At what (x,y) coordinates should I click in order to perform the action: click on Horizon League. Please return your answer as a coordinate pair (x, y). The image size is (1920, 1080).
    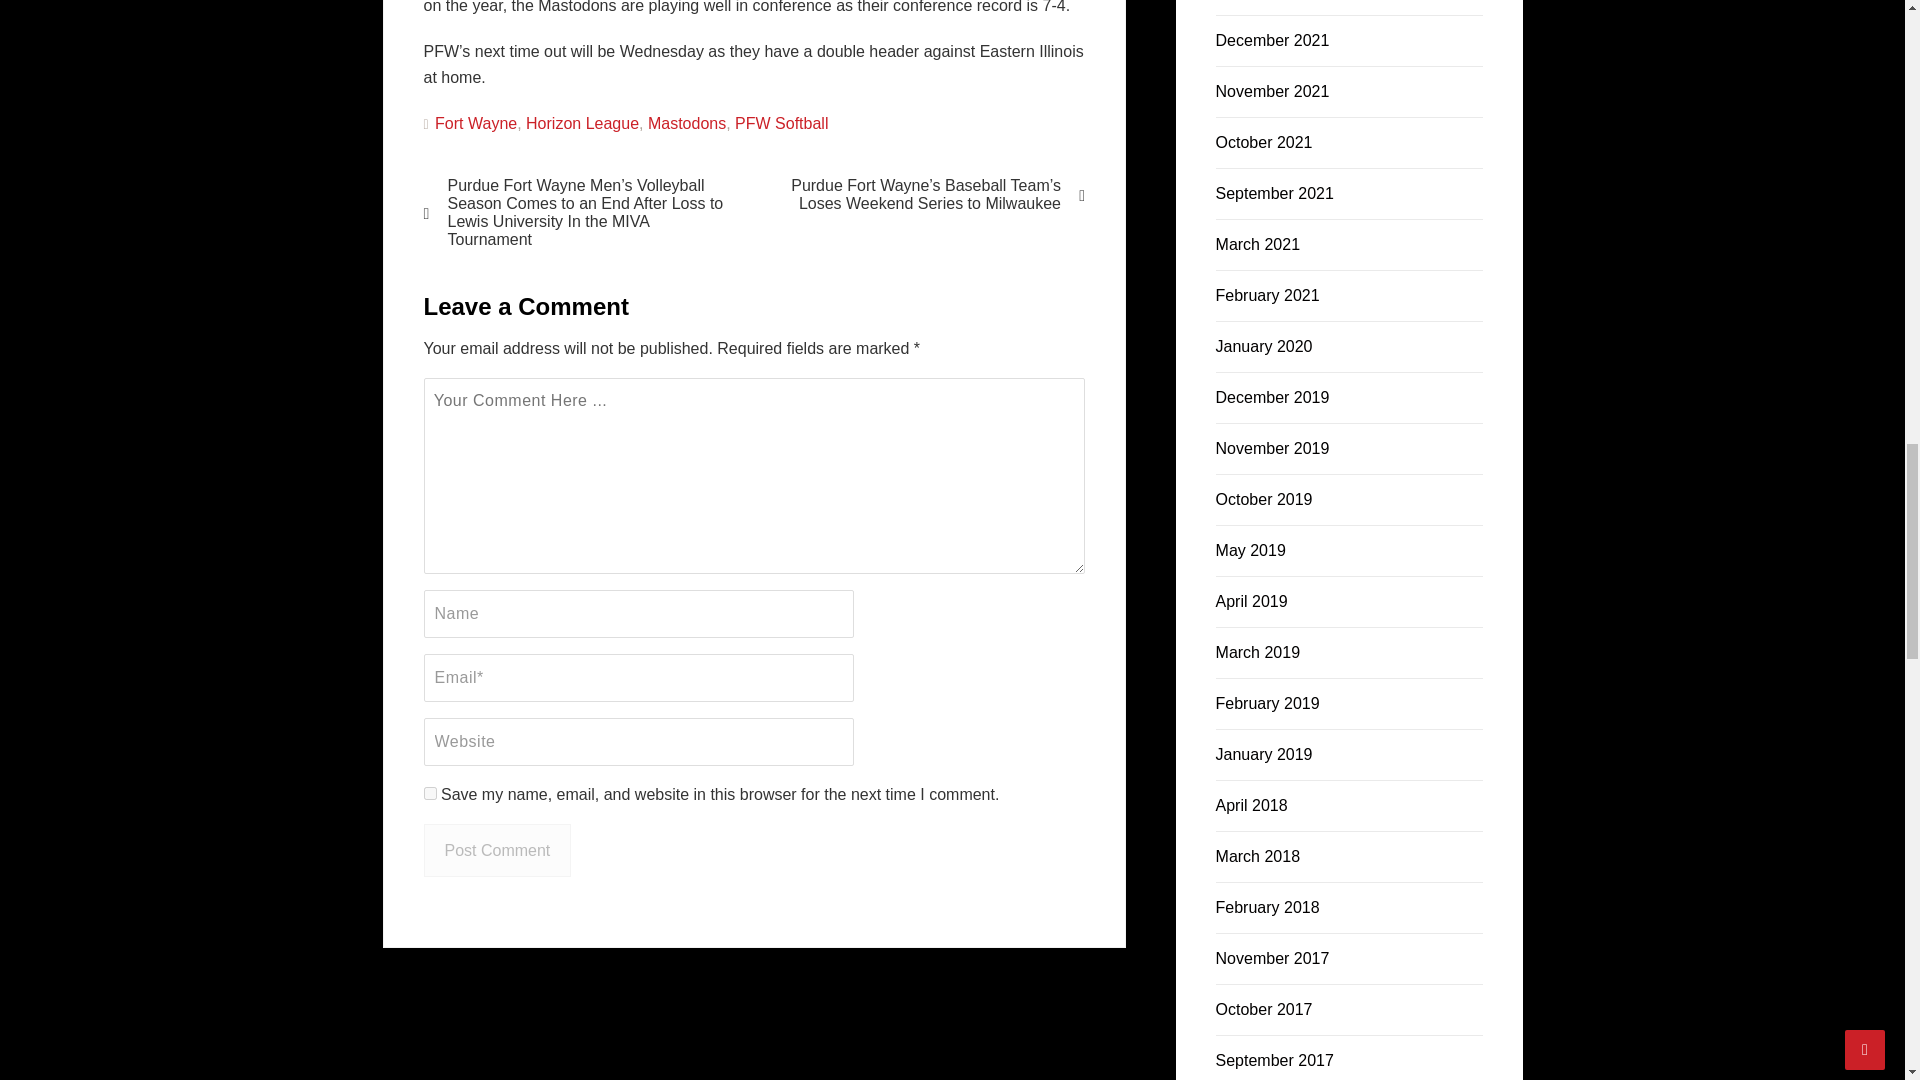
    Looking at the image, I should click on (582, 122).